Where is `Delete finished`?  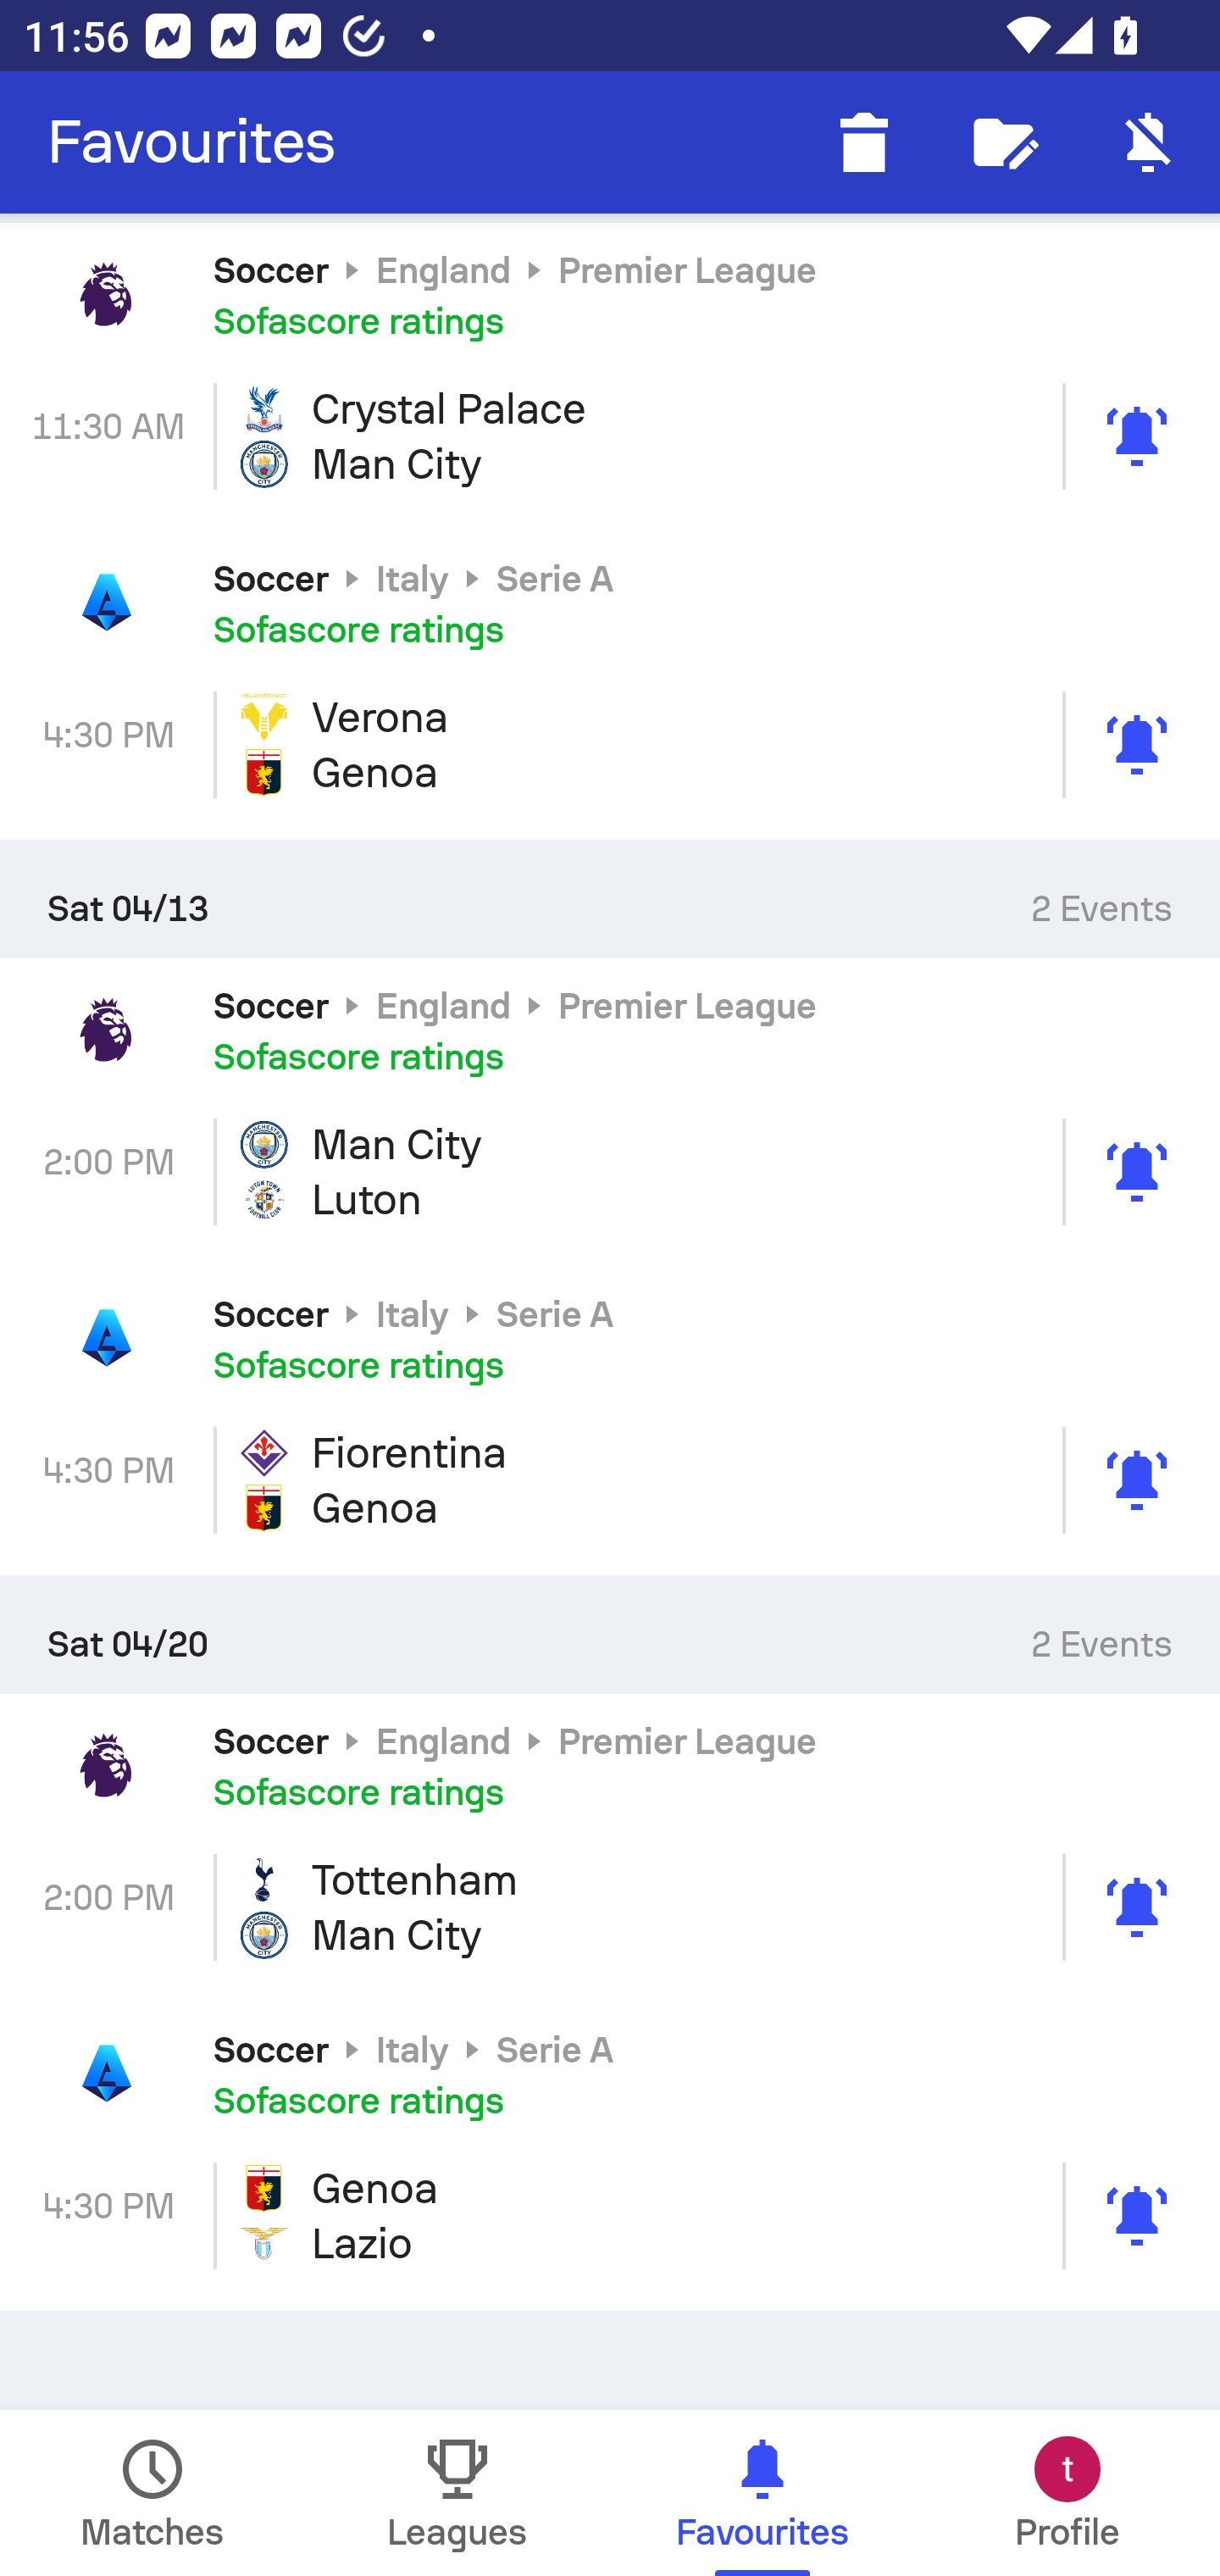
Delete finished is located at coordinates (864, 142).